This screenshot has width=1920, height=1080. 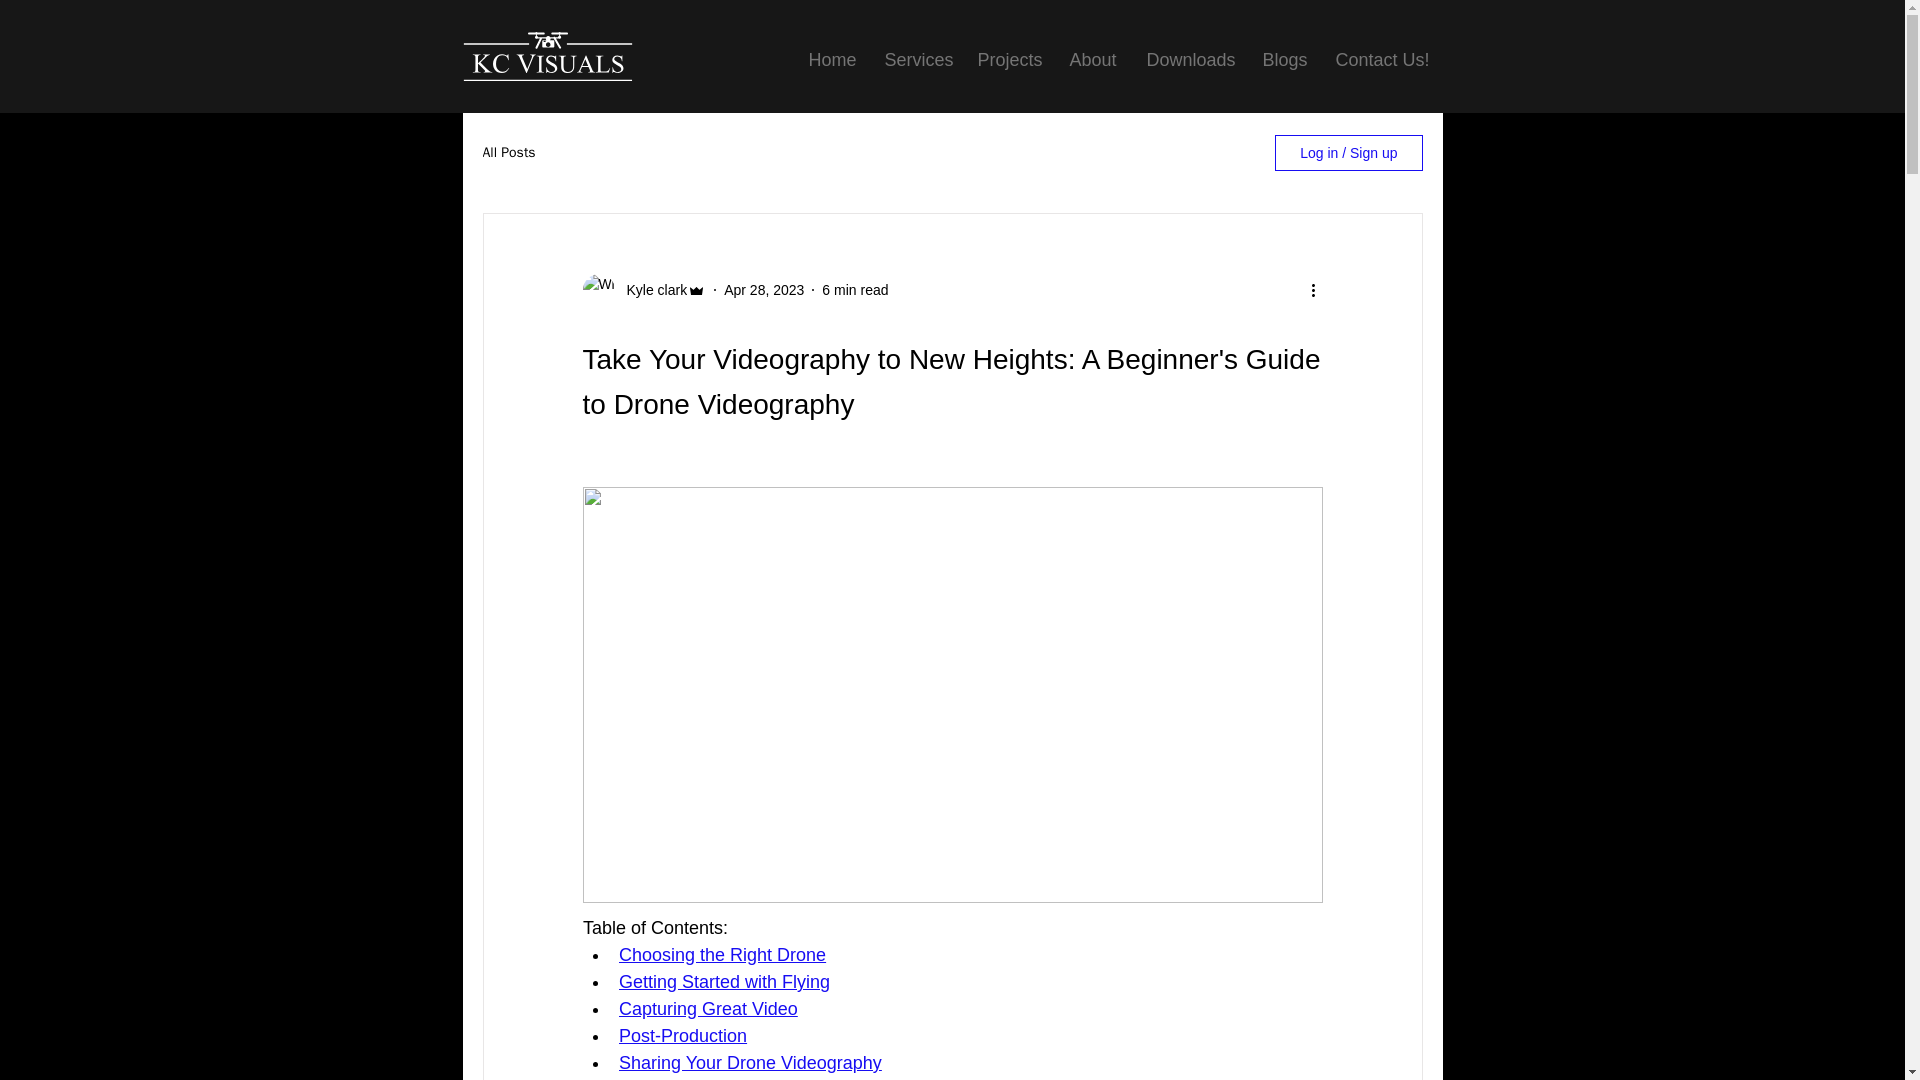 What do you see at coordinates (1008, 60) in the screenshot?
I see `Projects` at bounding box center [1008, 60].